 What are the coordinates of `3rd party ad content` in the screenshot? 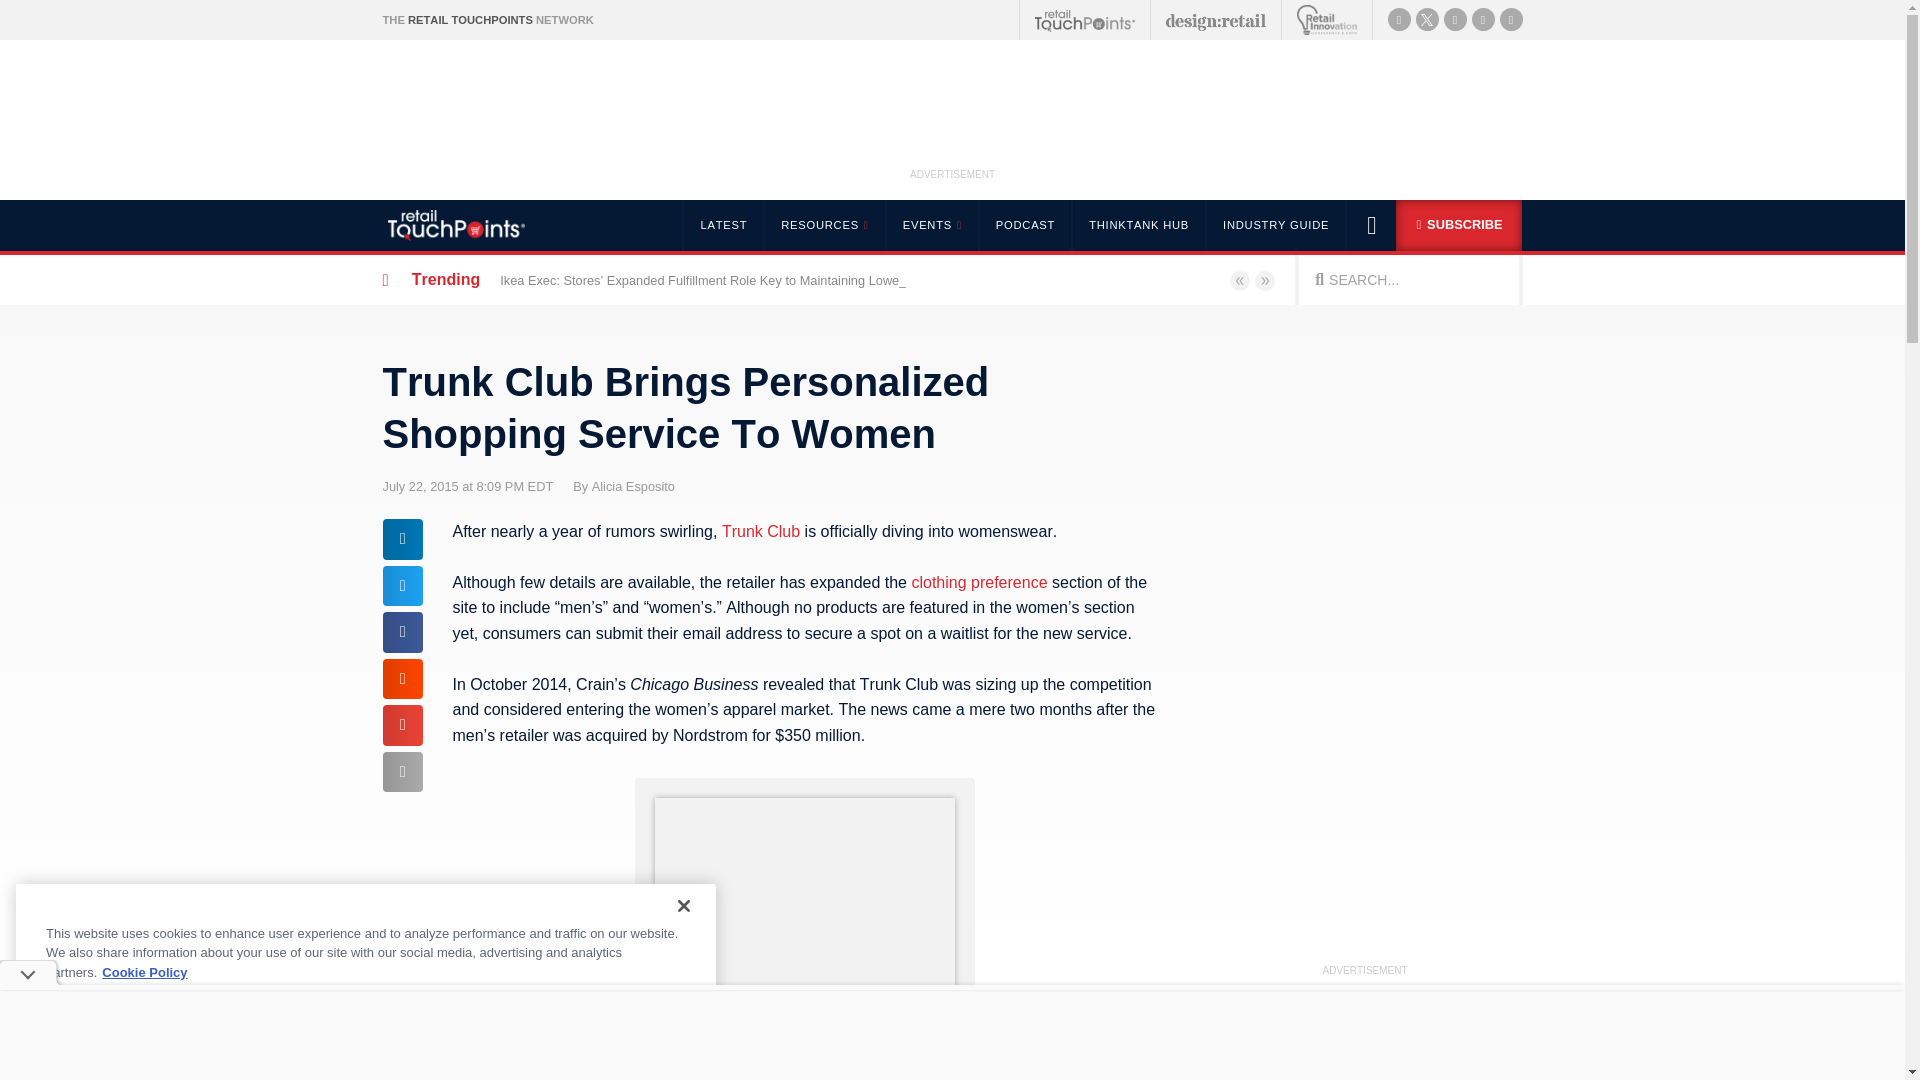 It's located at (1364, 656).